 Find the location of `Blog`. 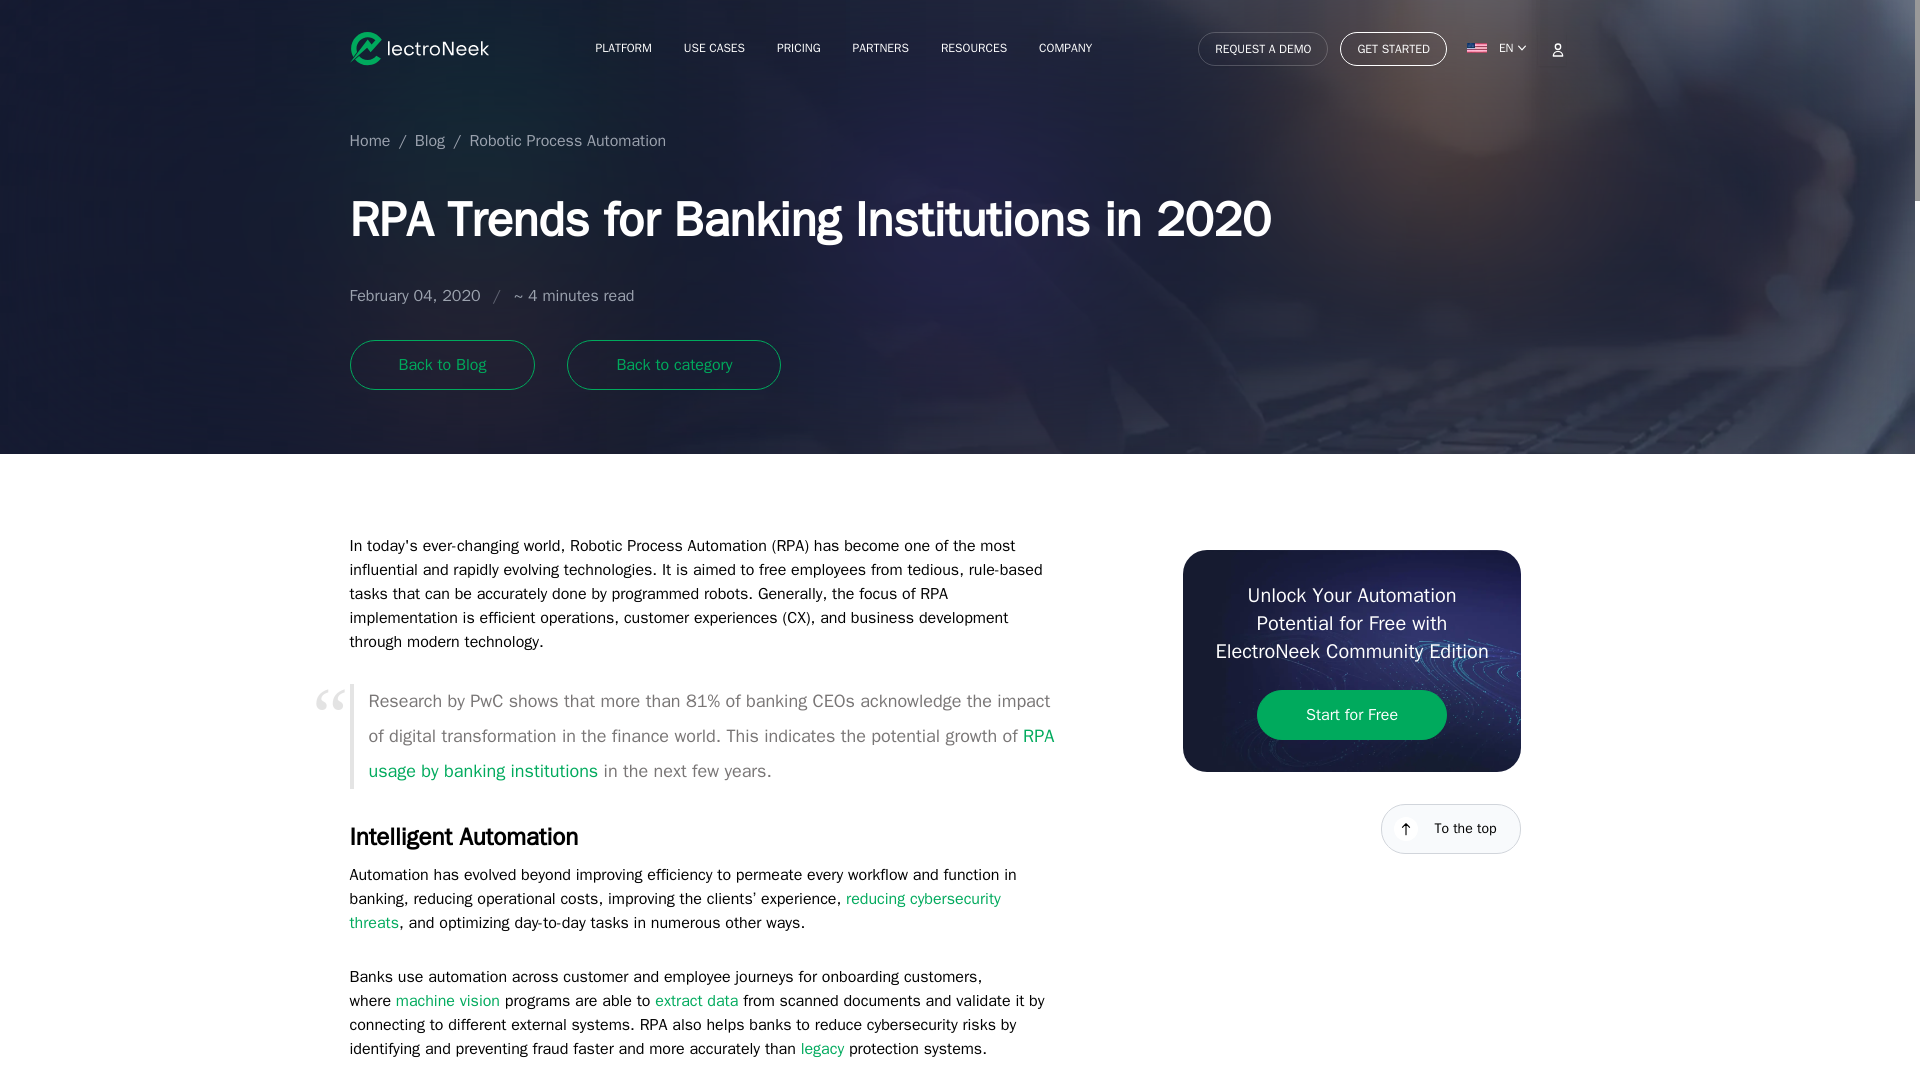

Blog is located at coordinates (430, 142).